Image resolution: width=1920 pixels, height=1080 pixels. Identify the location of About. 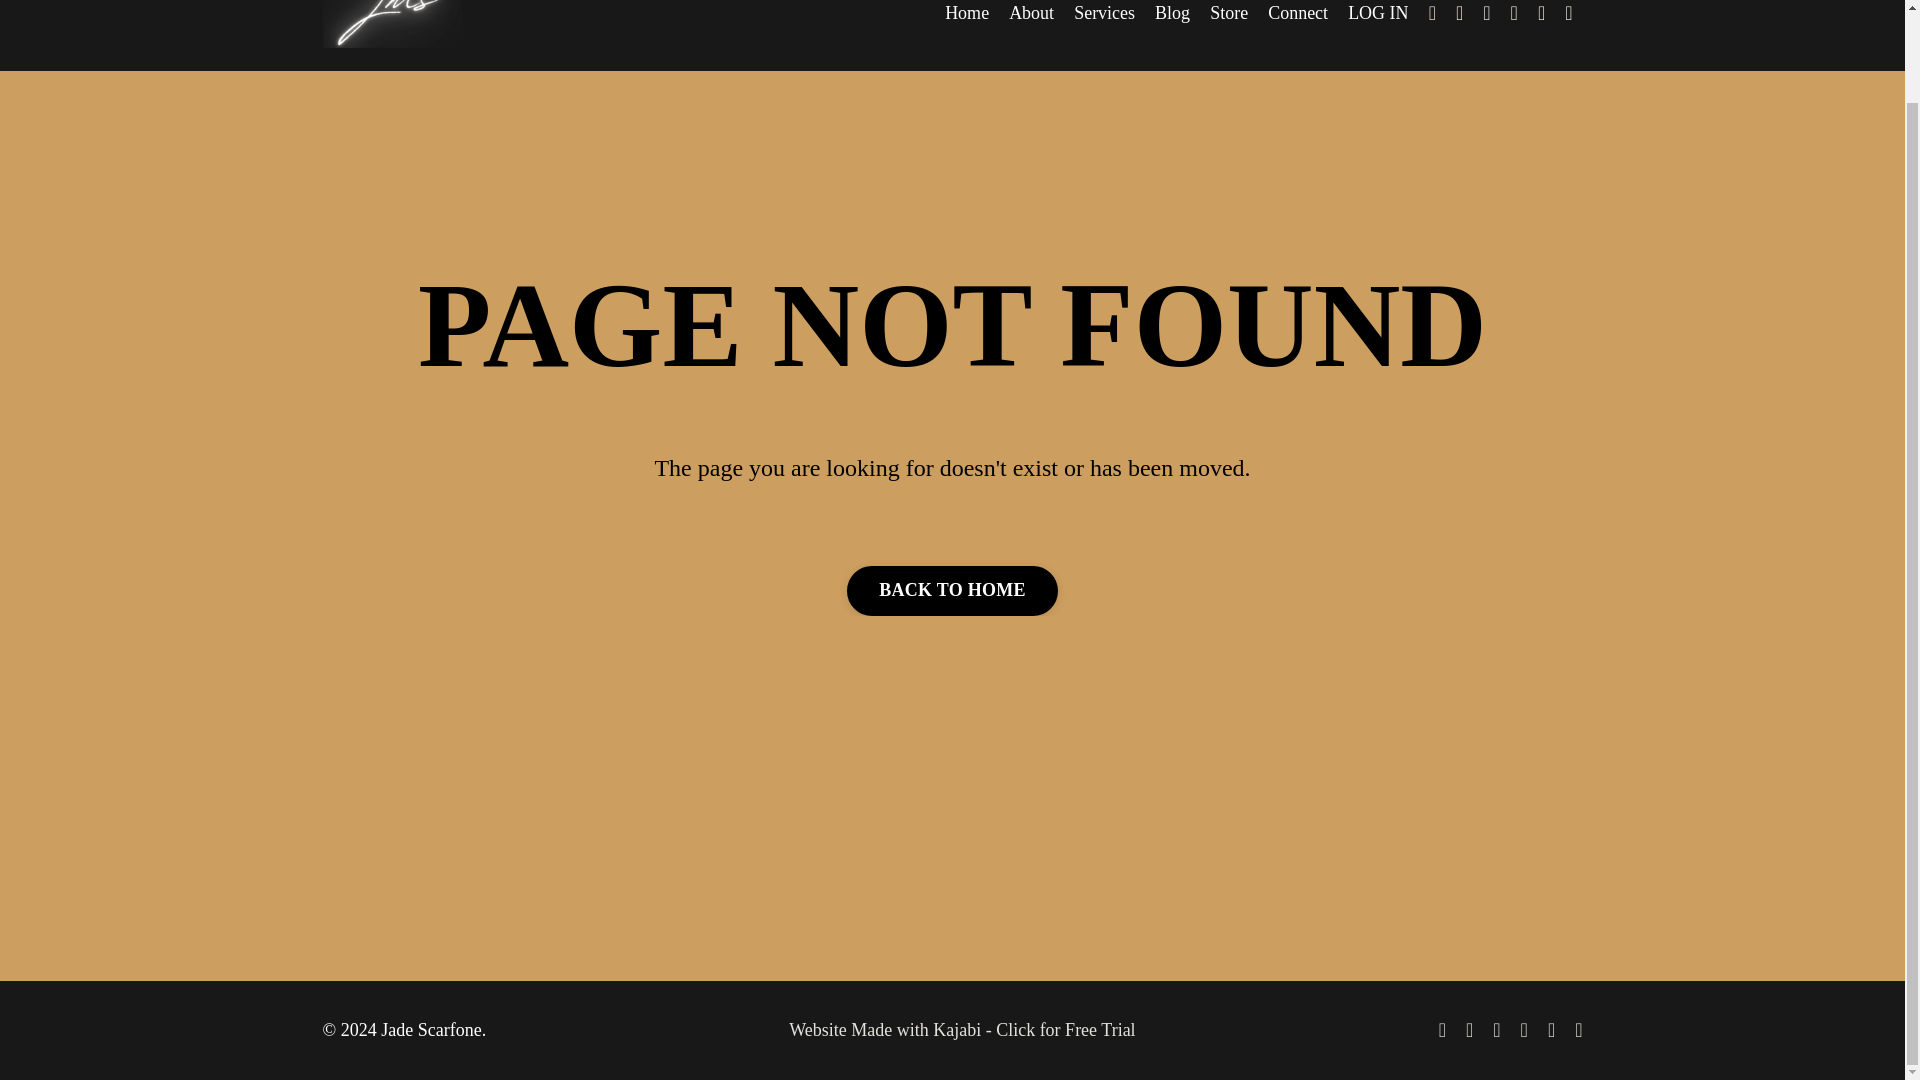
(1032, 14).